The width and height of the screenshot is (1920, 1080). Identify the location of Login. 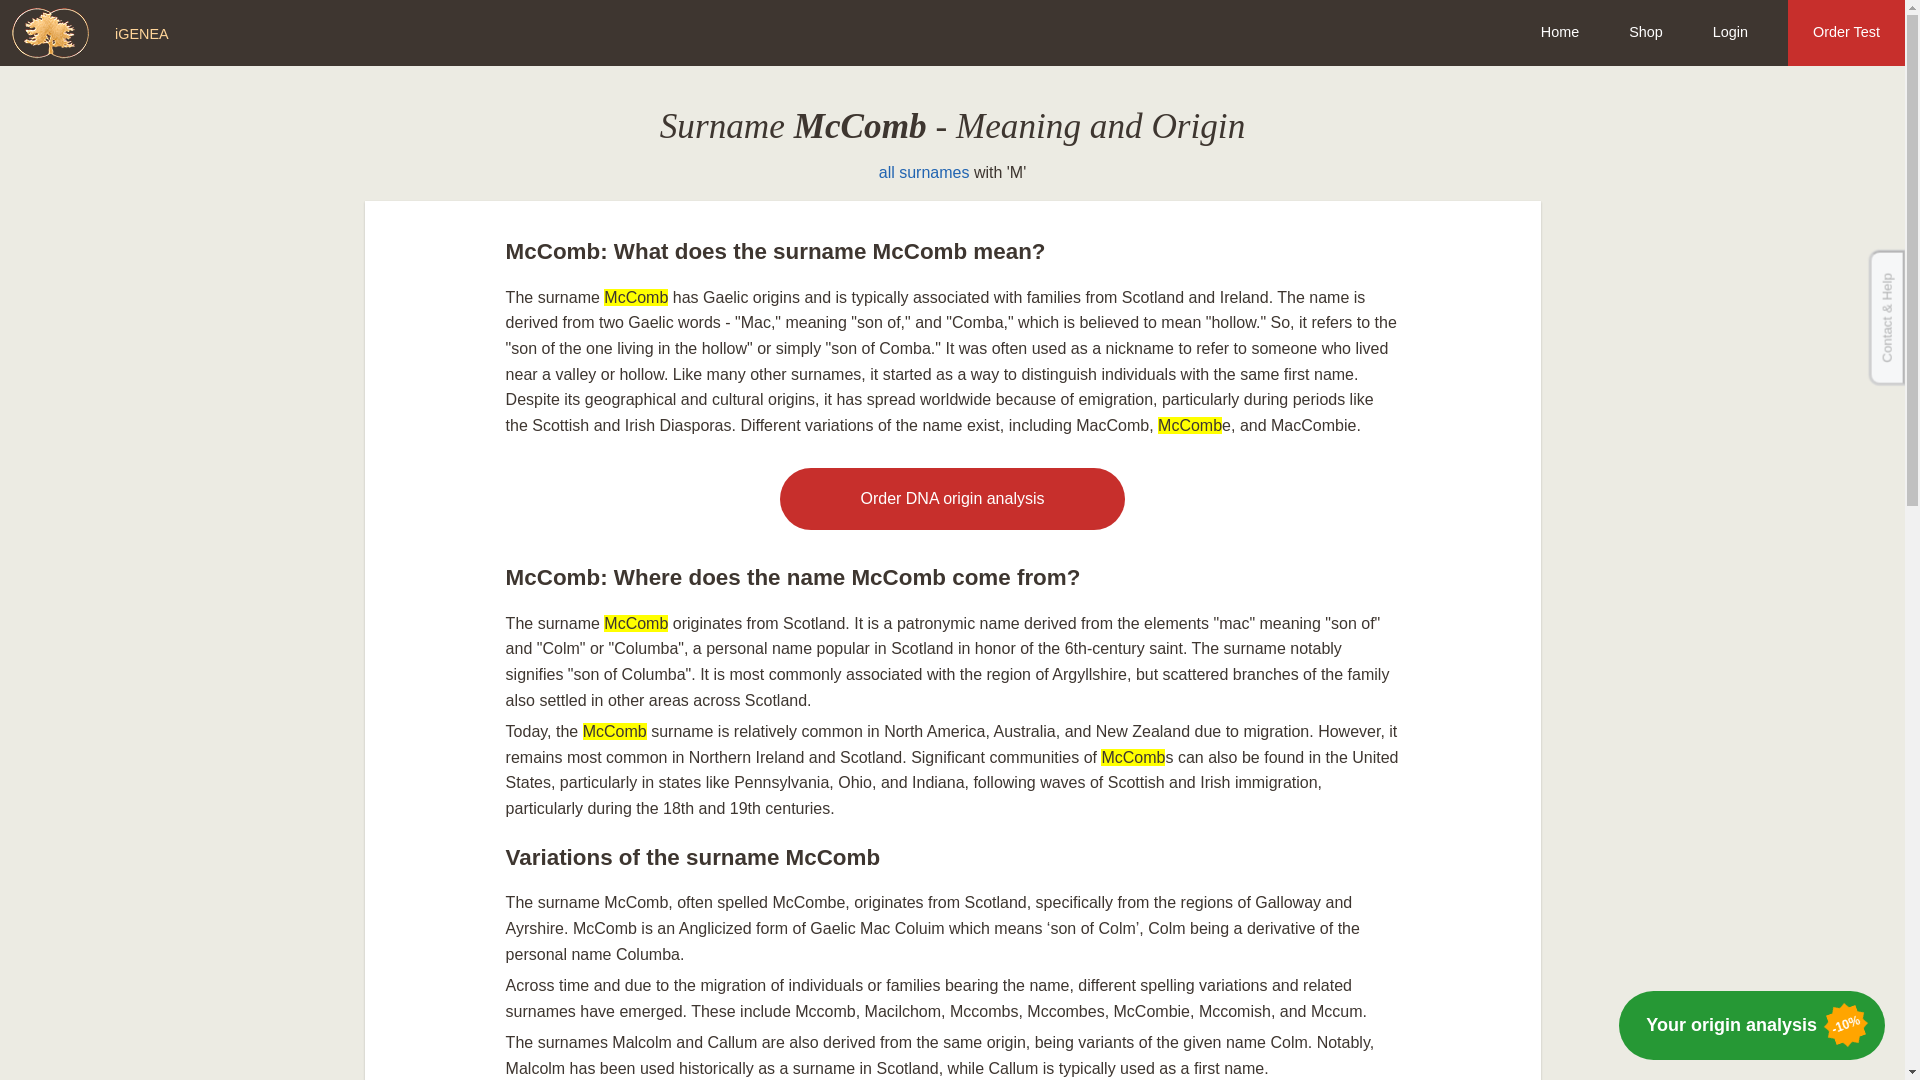
(1730, 32).